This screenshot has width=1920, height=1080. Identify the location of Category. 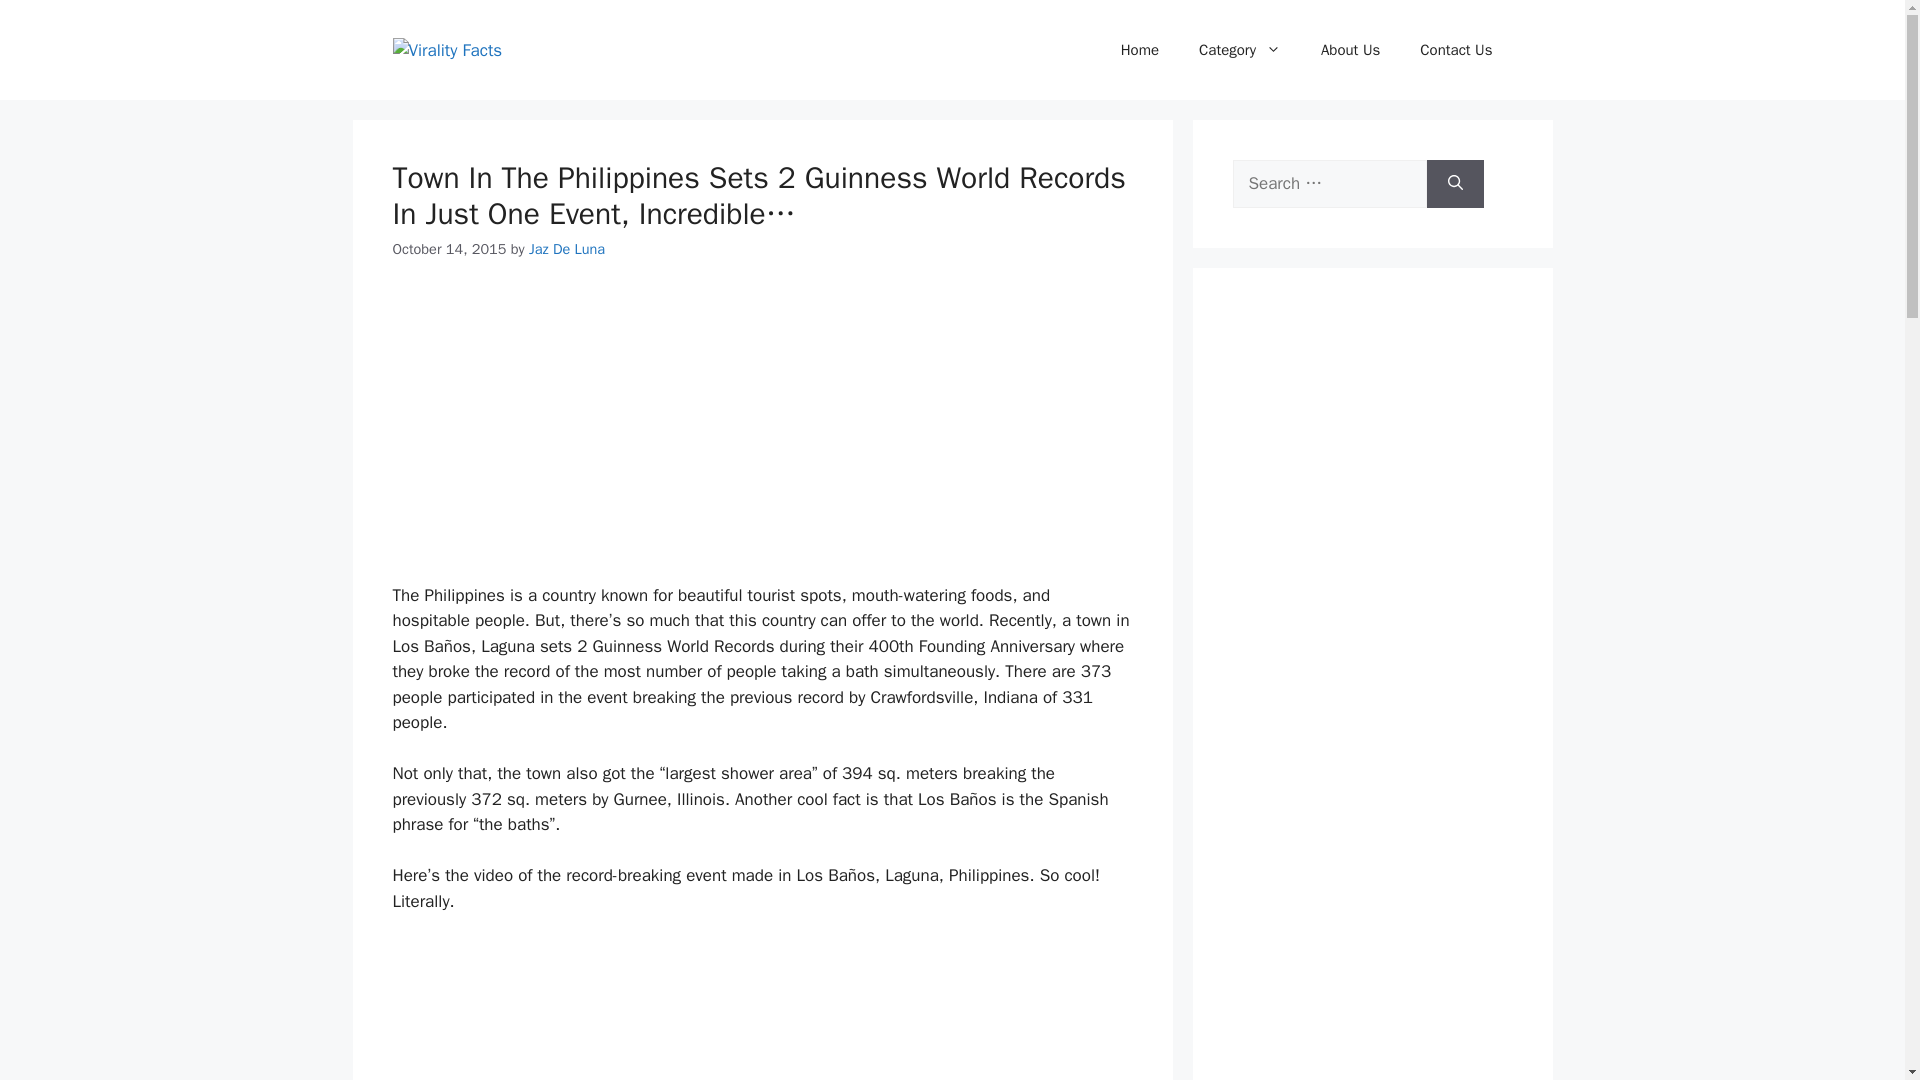
(1240, 50).